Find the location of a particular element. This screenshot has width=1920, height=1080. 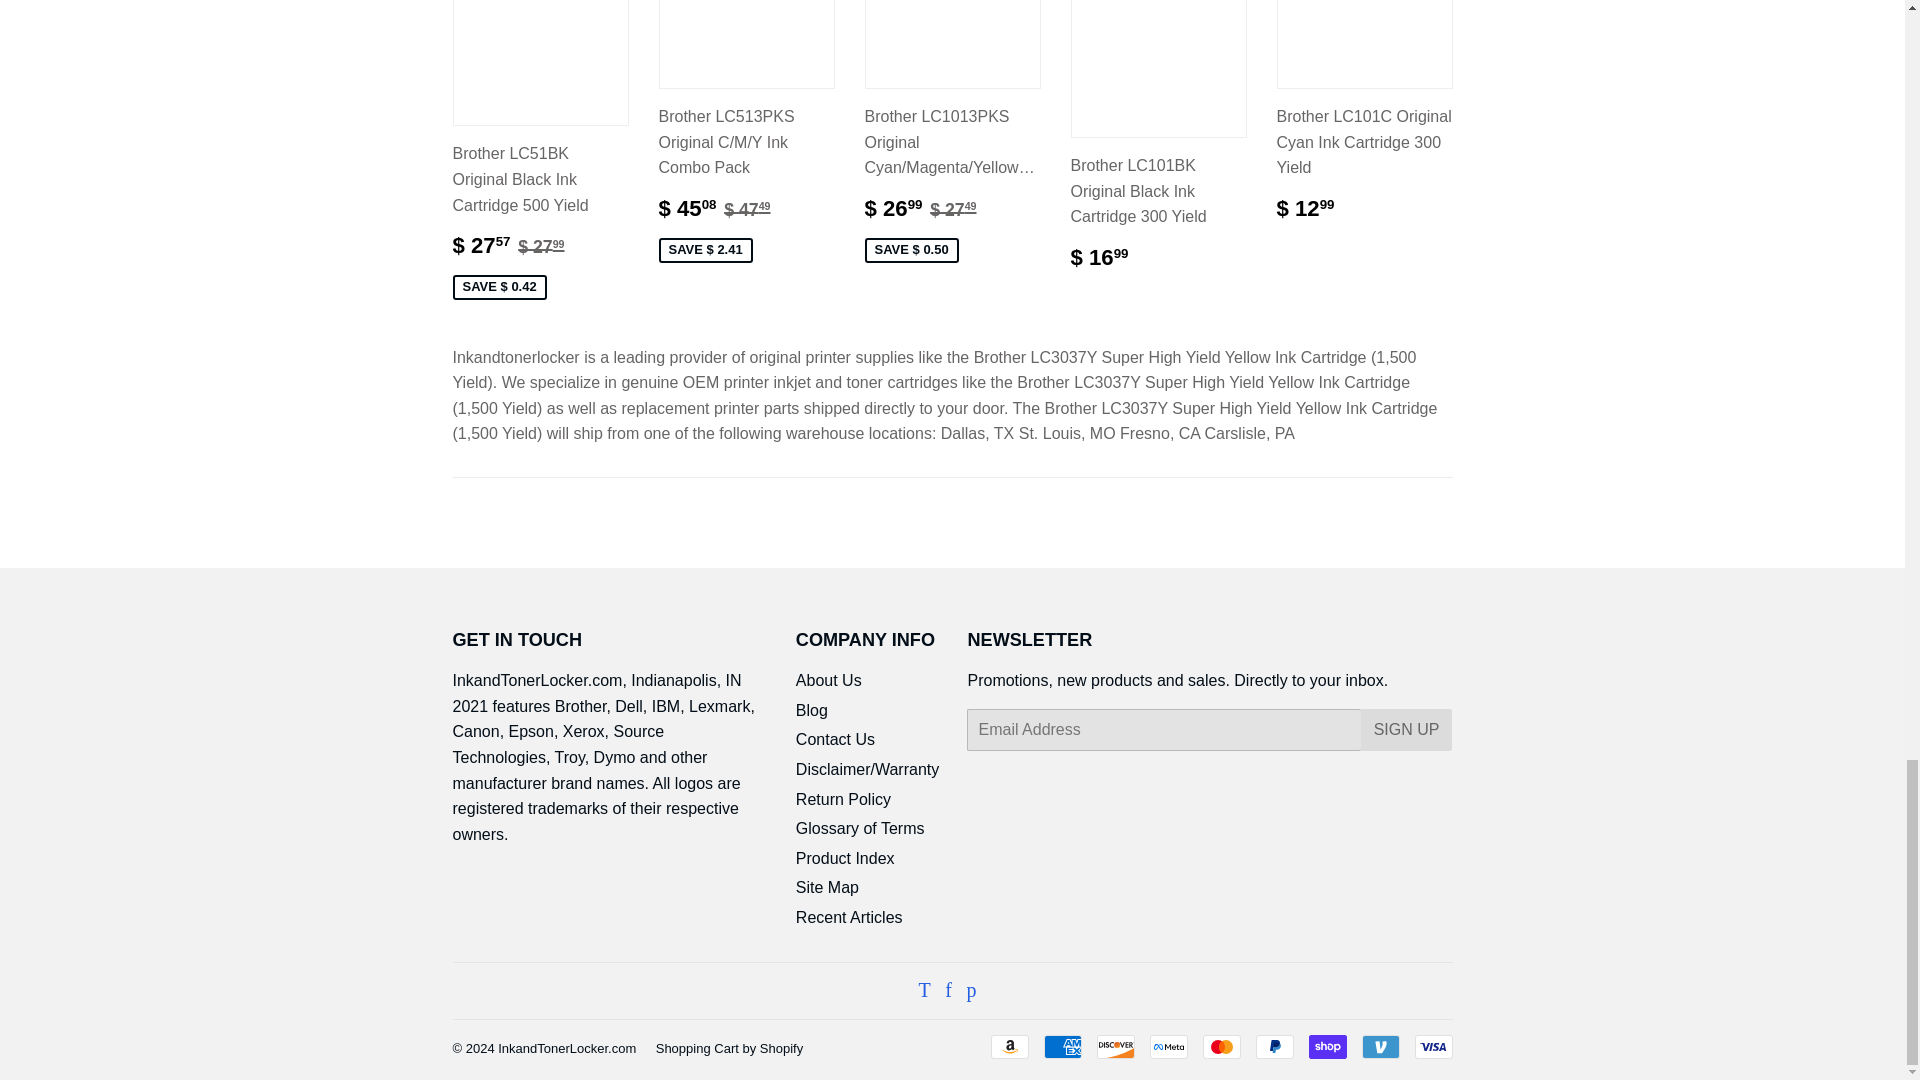

Venmo is located at coordinates (1380, 1046).